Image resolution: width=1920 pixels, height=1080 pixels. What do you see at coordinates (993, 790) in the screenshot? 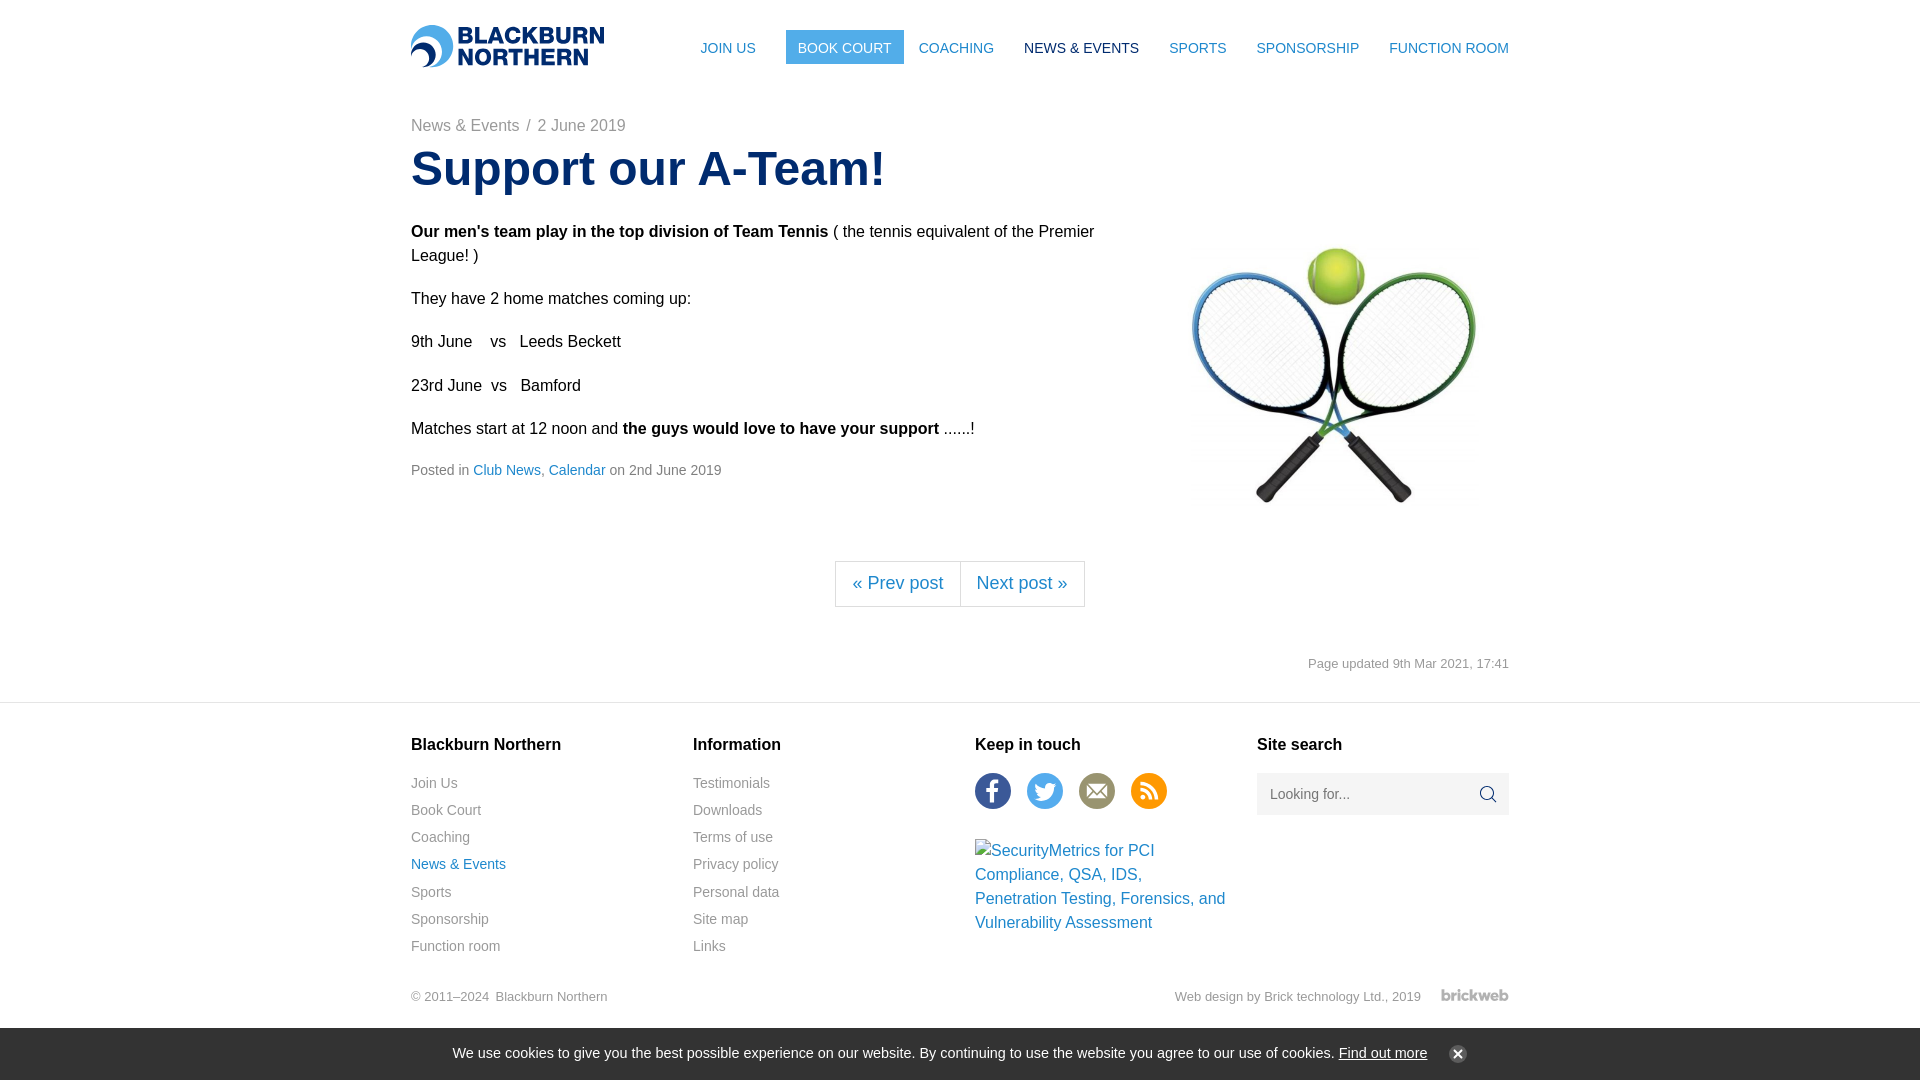
I see `Blackburn Northern Sports Club Facebook` at bounding box center [993, 790].